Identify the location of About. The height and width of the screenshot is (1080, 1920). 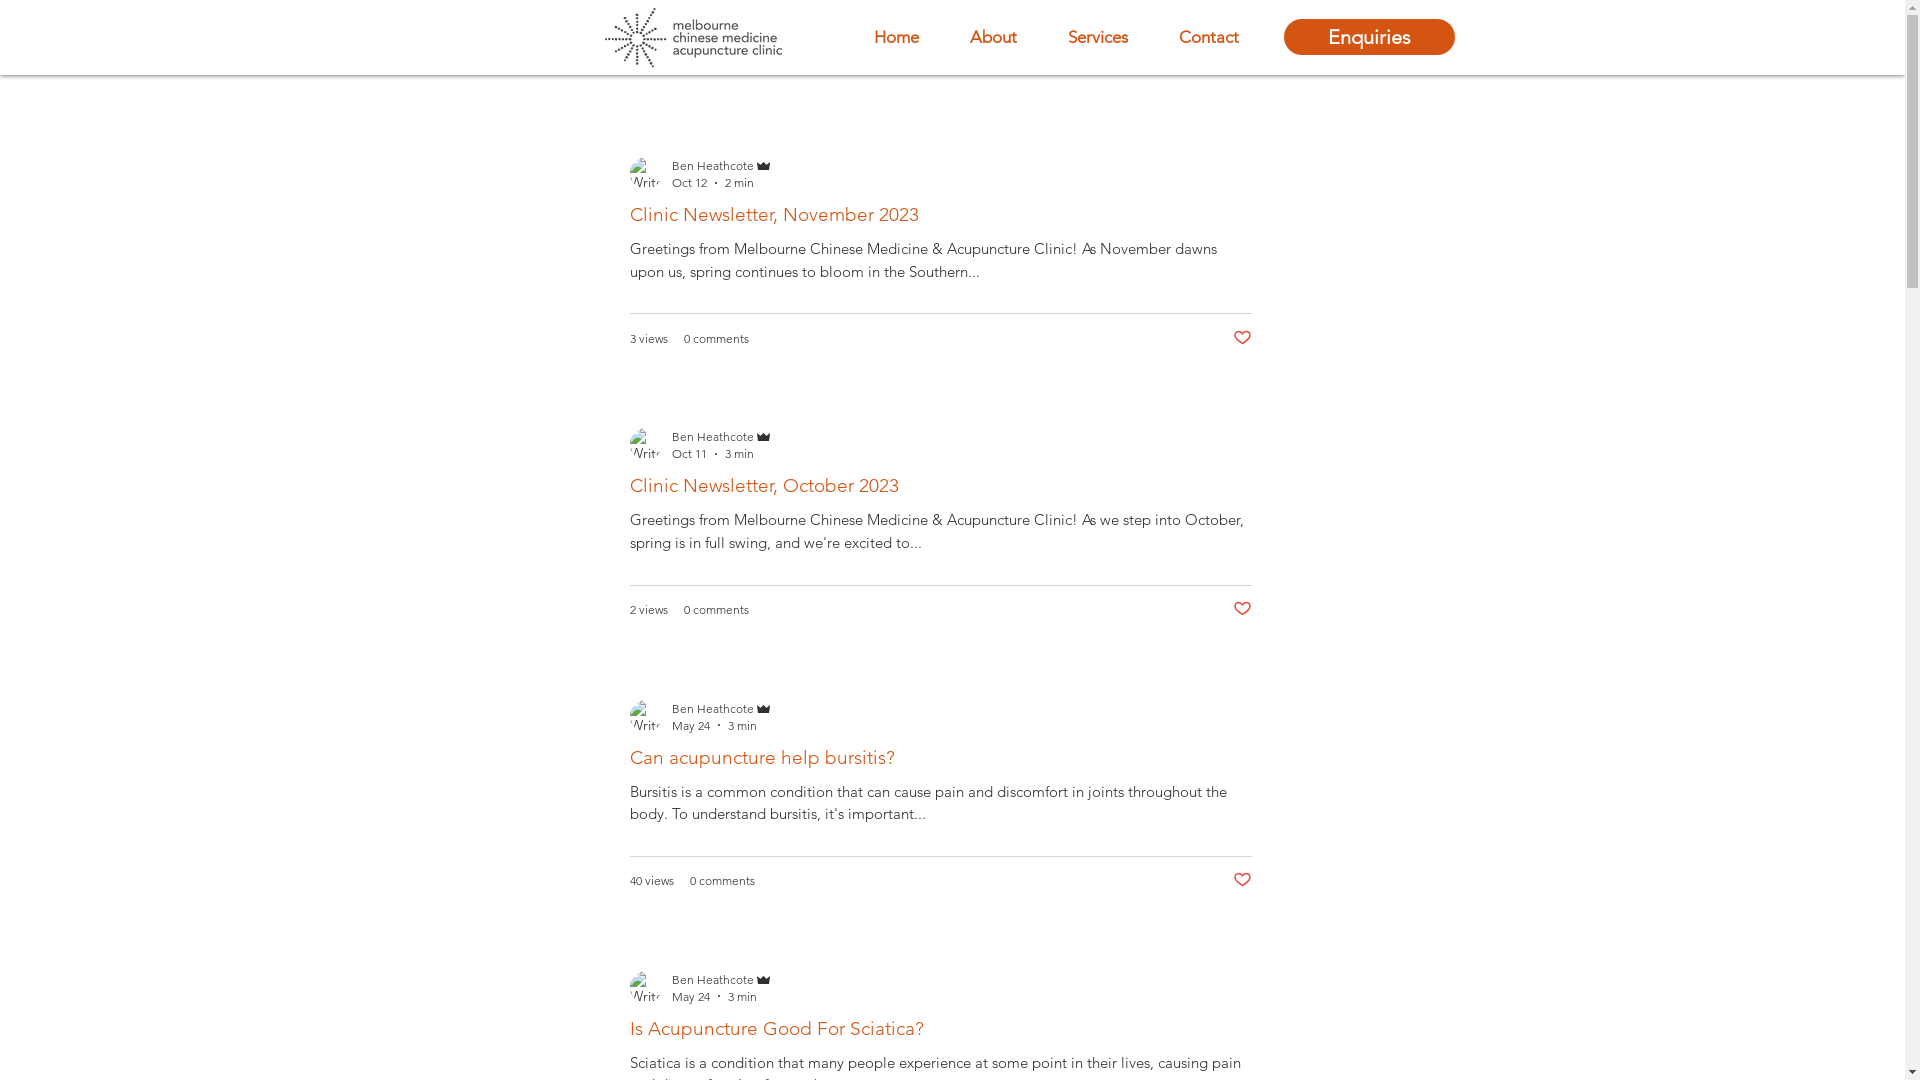
(993, 37).